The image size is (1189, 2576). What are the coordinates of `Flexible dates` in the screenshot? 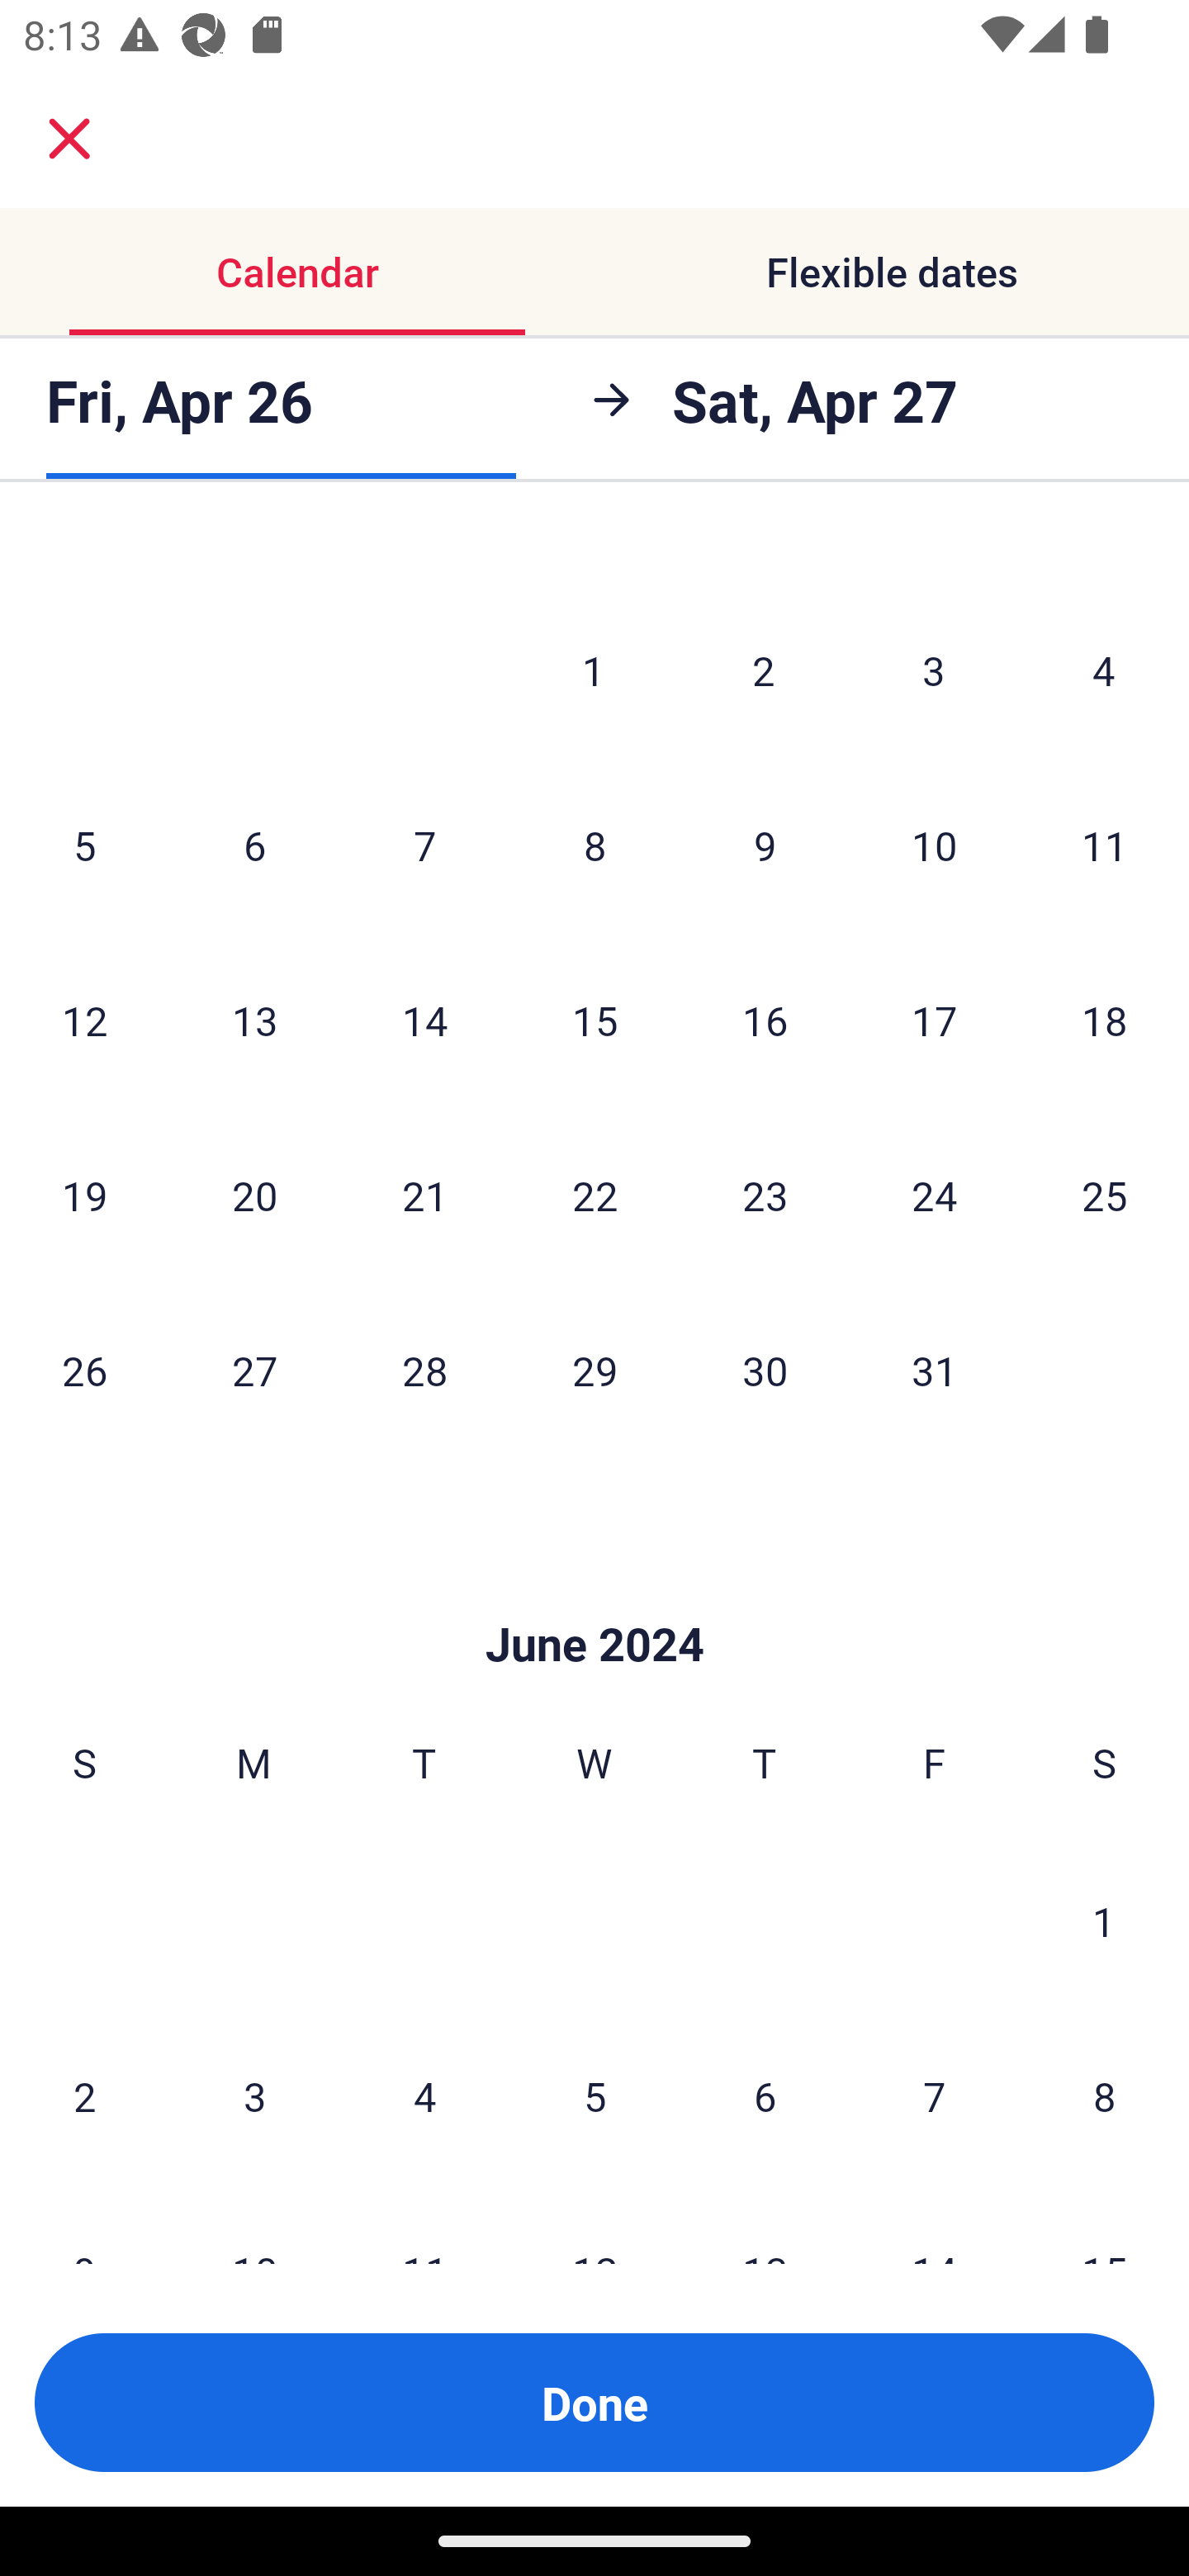 It's located at (892, 271).